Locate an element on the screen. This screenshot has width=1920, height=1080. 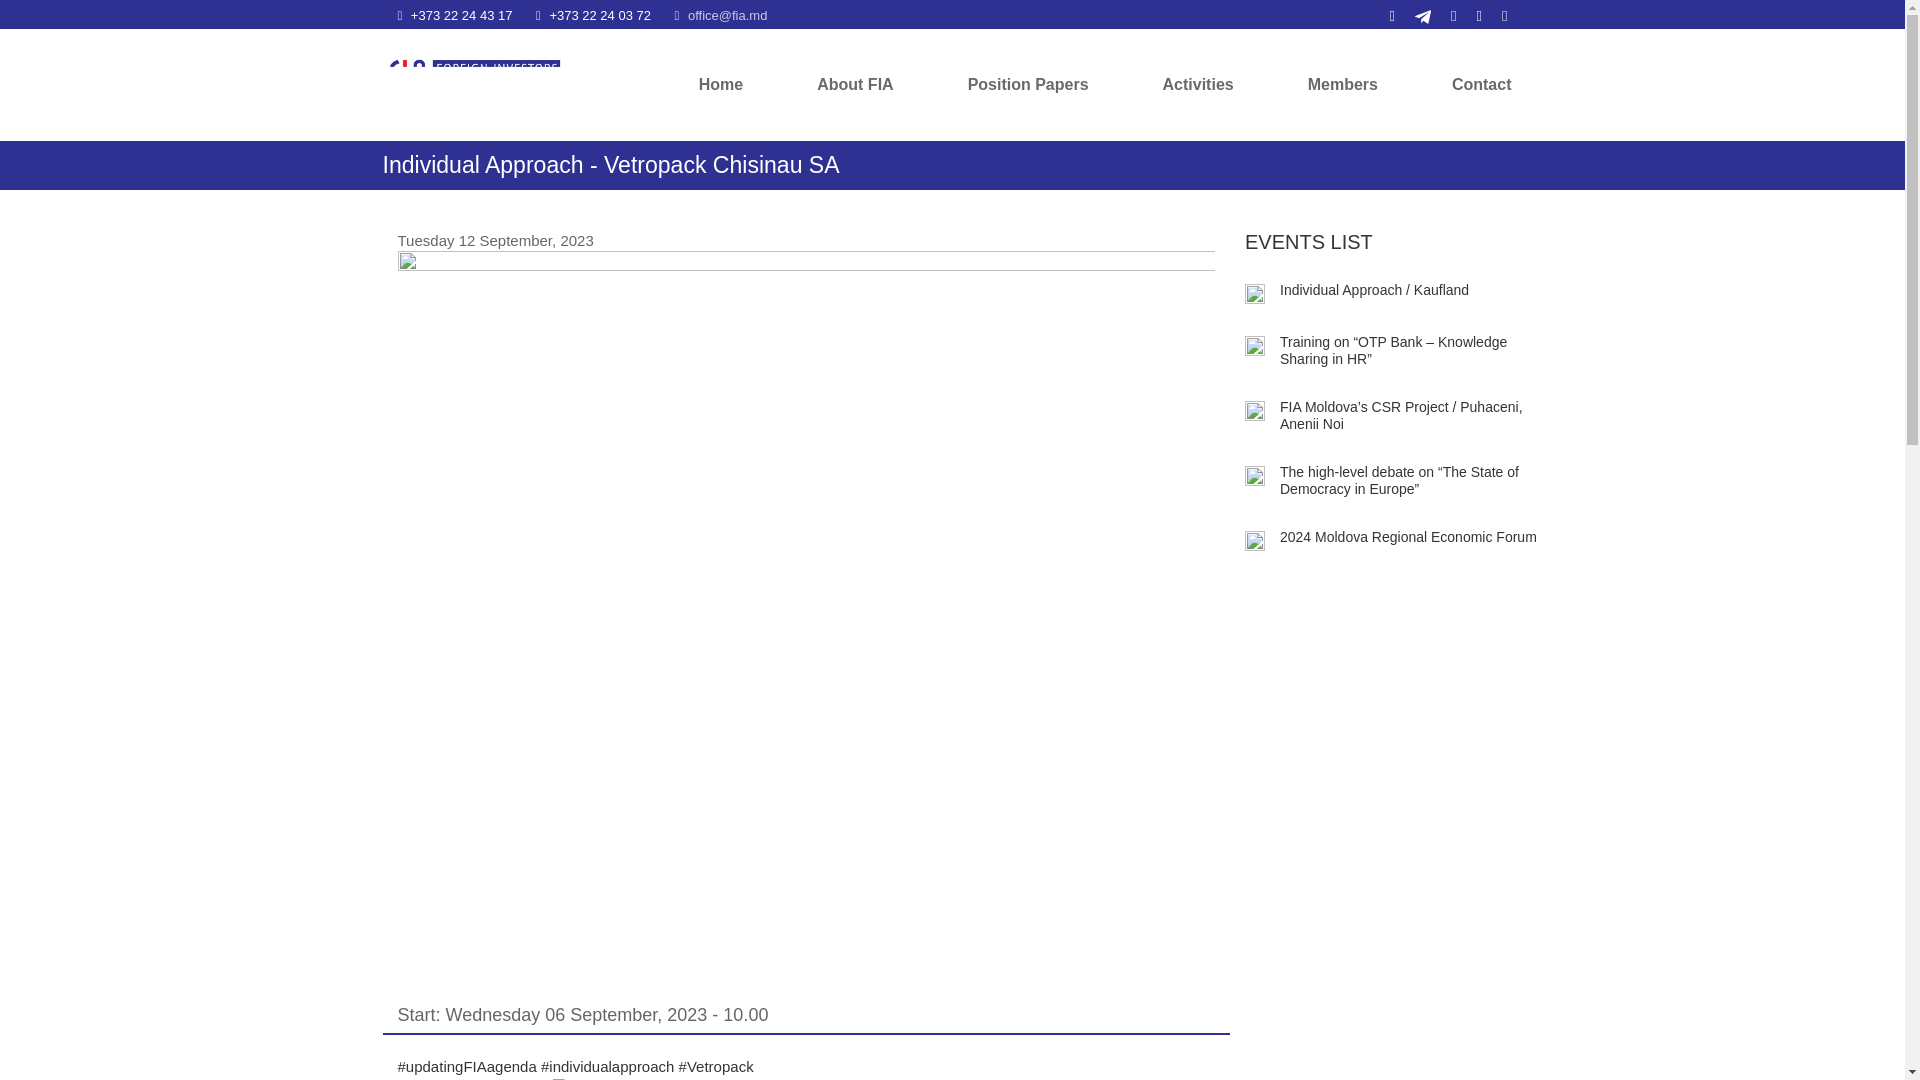
telegram is located at coordinates (1412, 14).